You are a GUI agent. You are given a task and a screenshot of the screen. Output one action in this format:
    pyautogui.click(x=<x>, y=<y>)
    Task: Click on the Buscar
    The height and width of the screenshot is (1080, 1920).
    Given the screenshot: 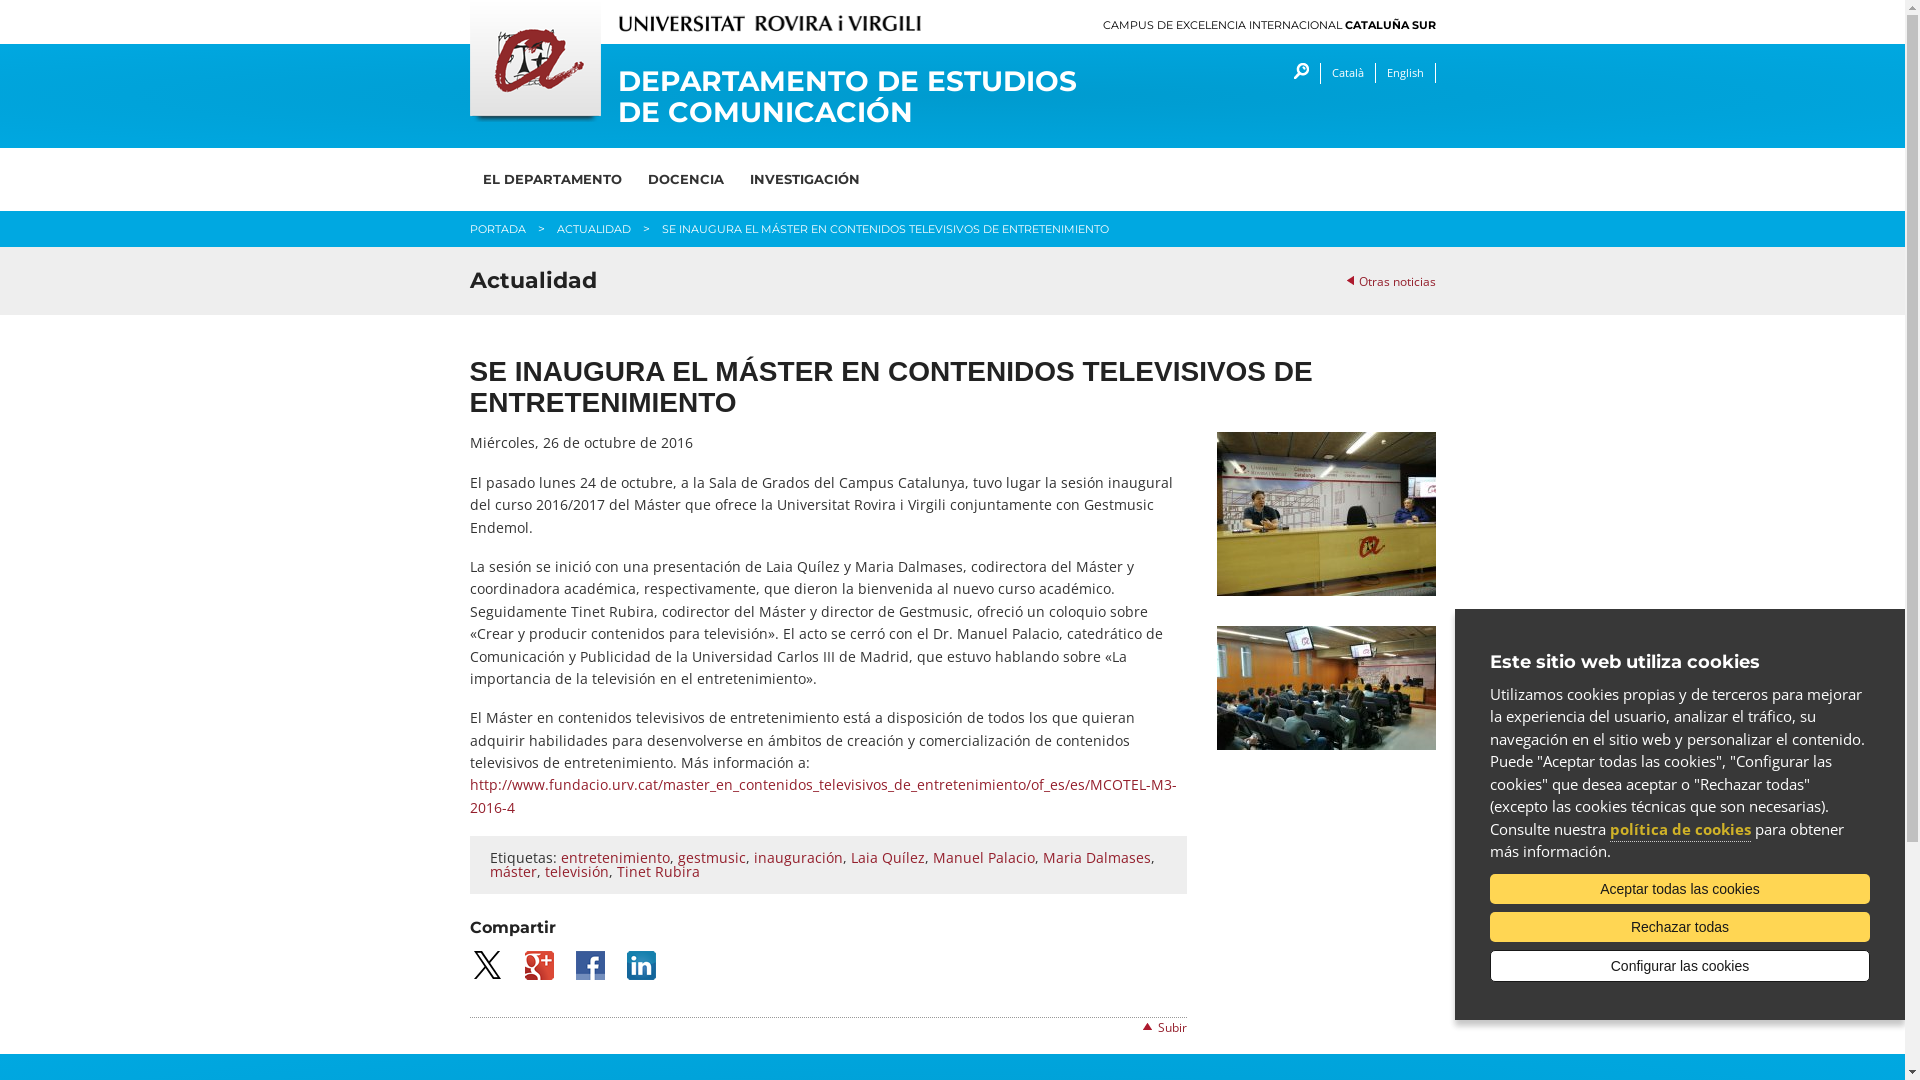 What is the action you would take?
    pyautogui.click(x=1296, y=74)
    